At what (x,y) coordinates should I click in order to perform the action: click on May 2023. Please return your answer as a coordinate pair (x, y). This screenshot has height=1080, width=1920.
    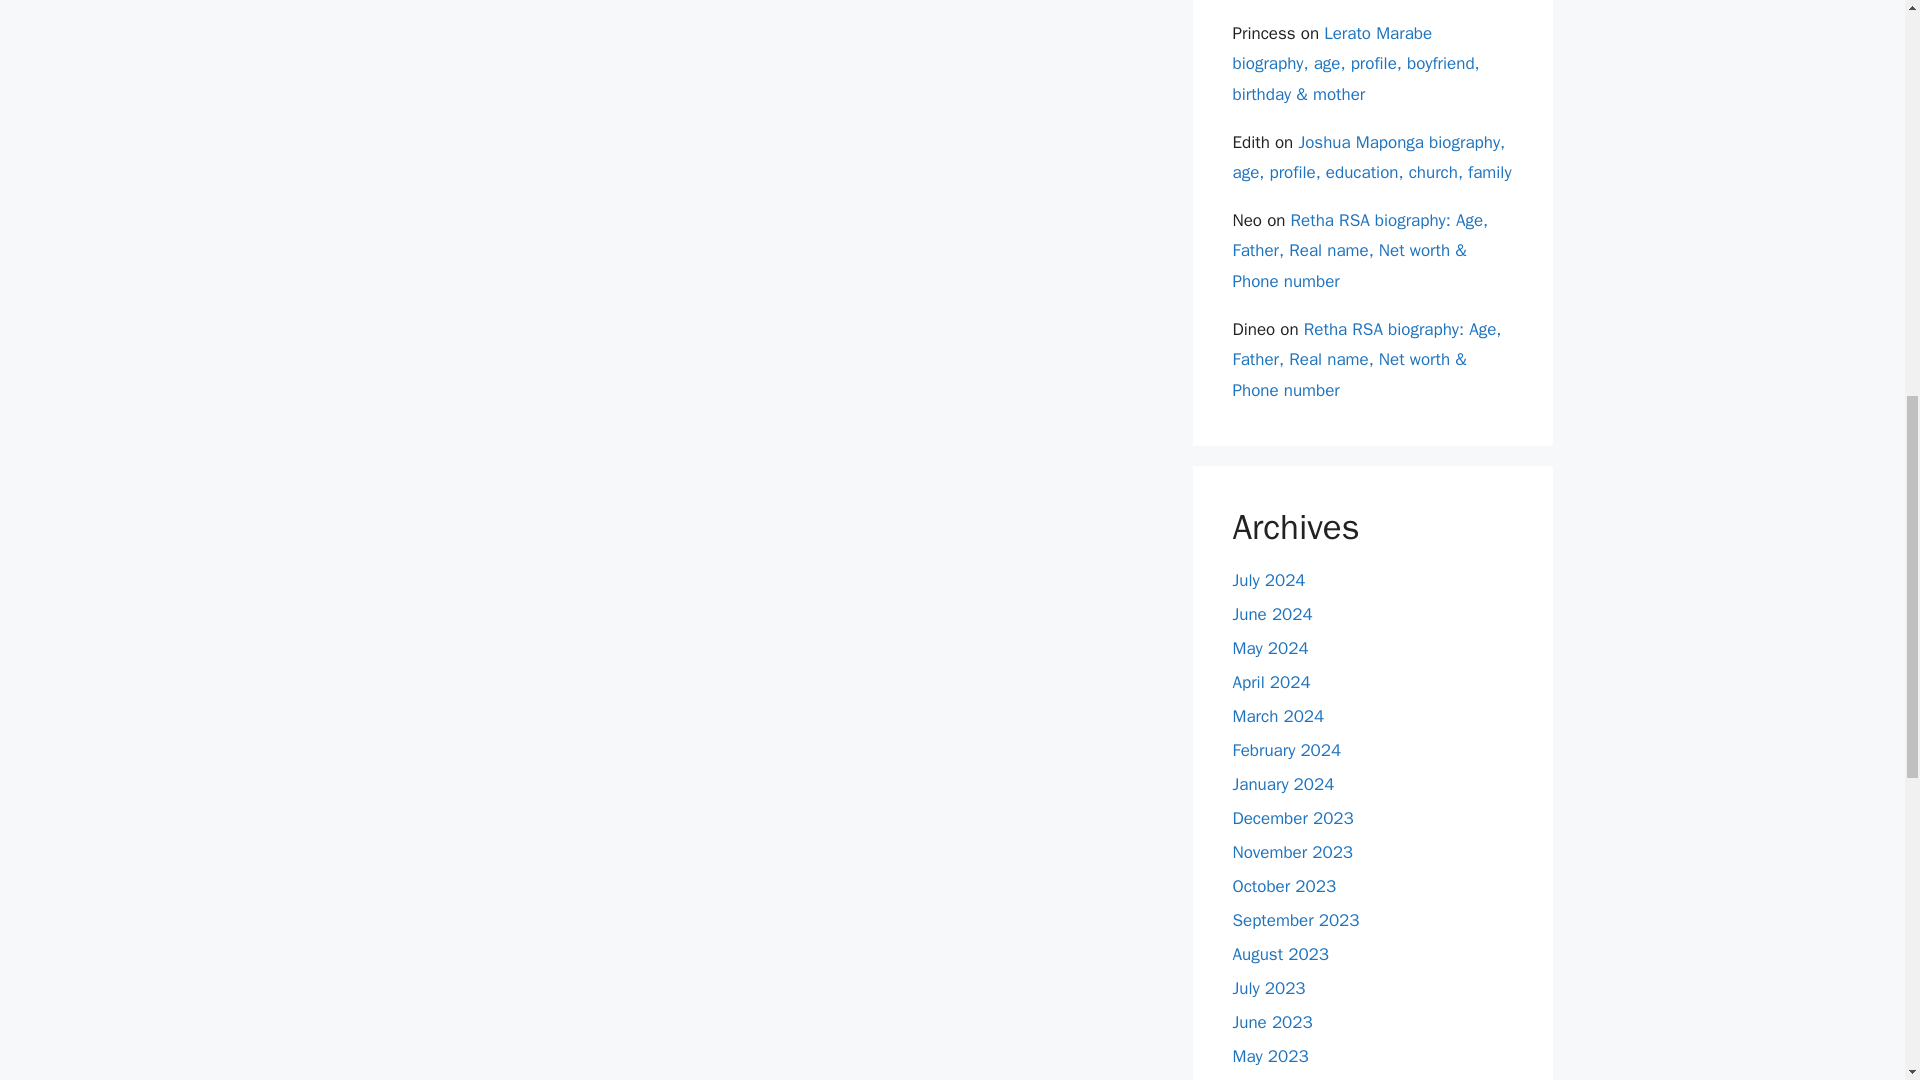
    Looking at the image, I should click on (1270, 1056).